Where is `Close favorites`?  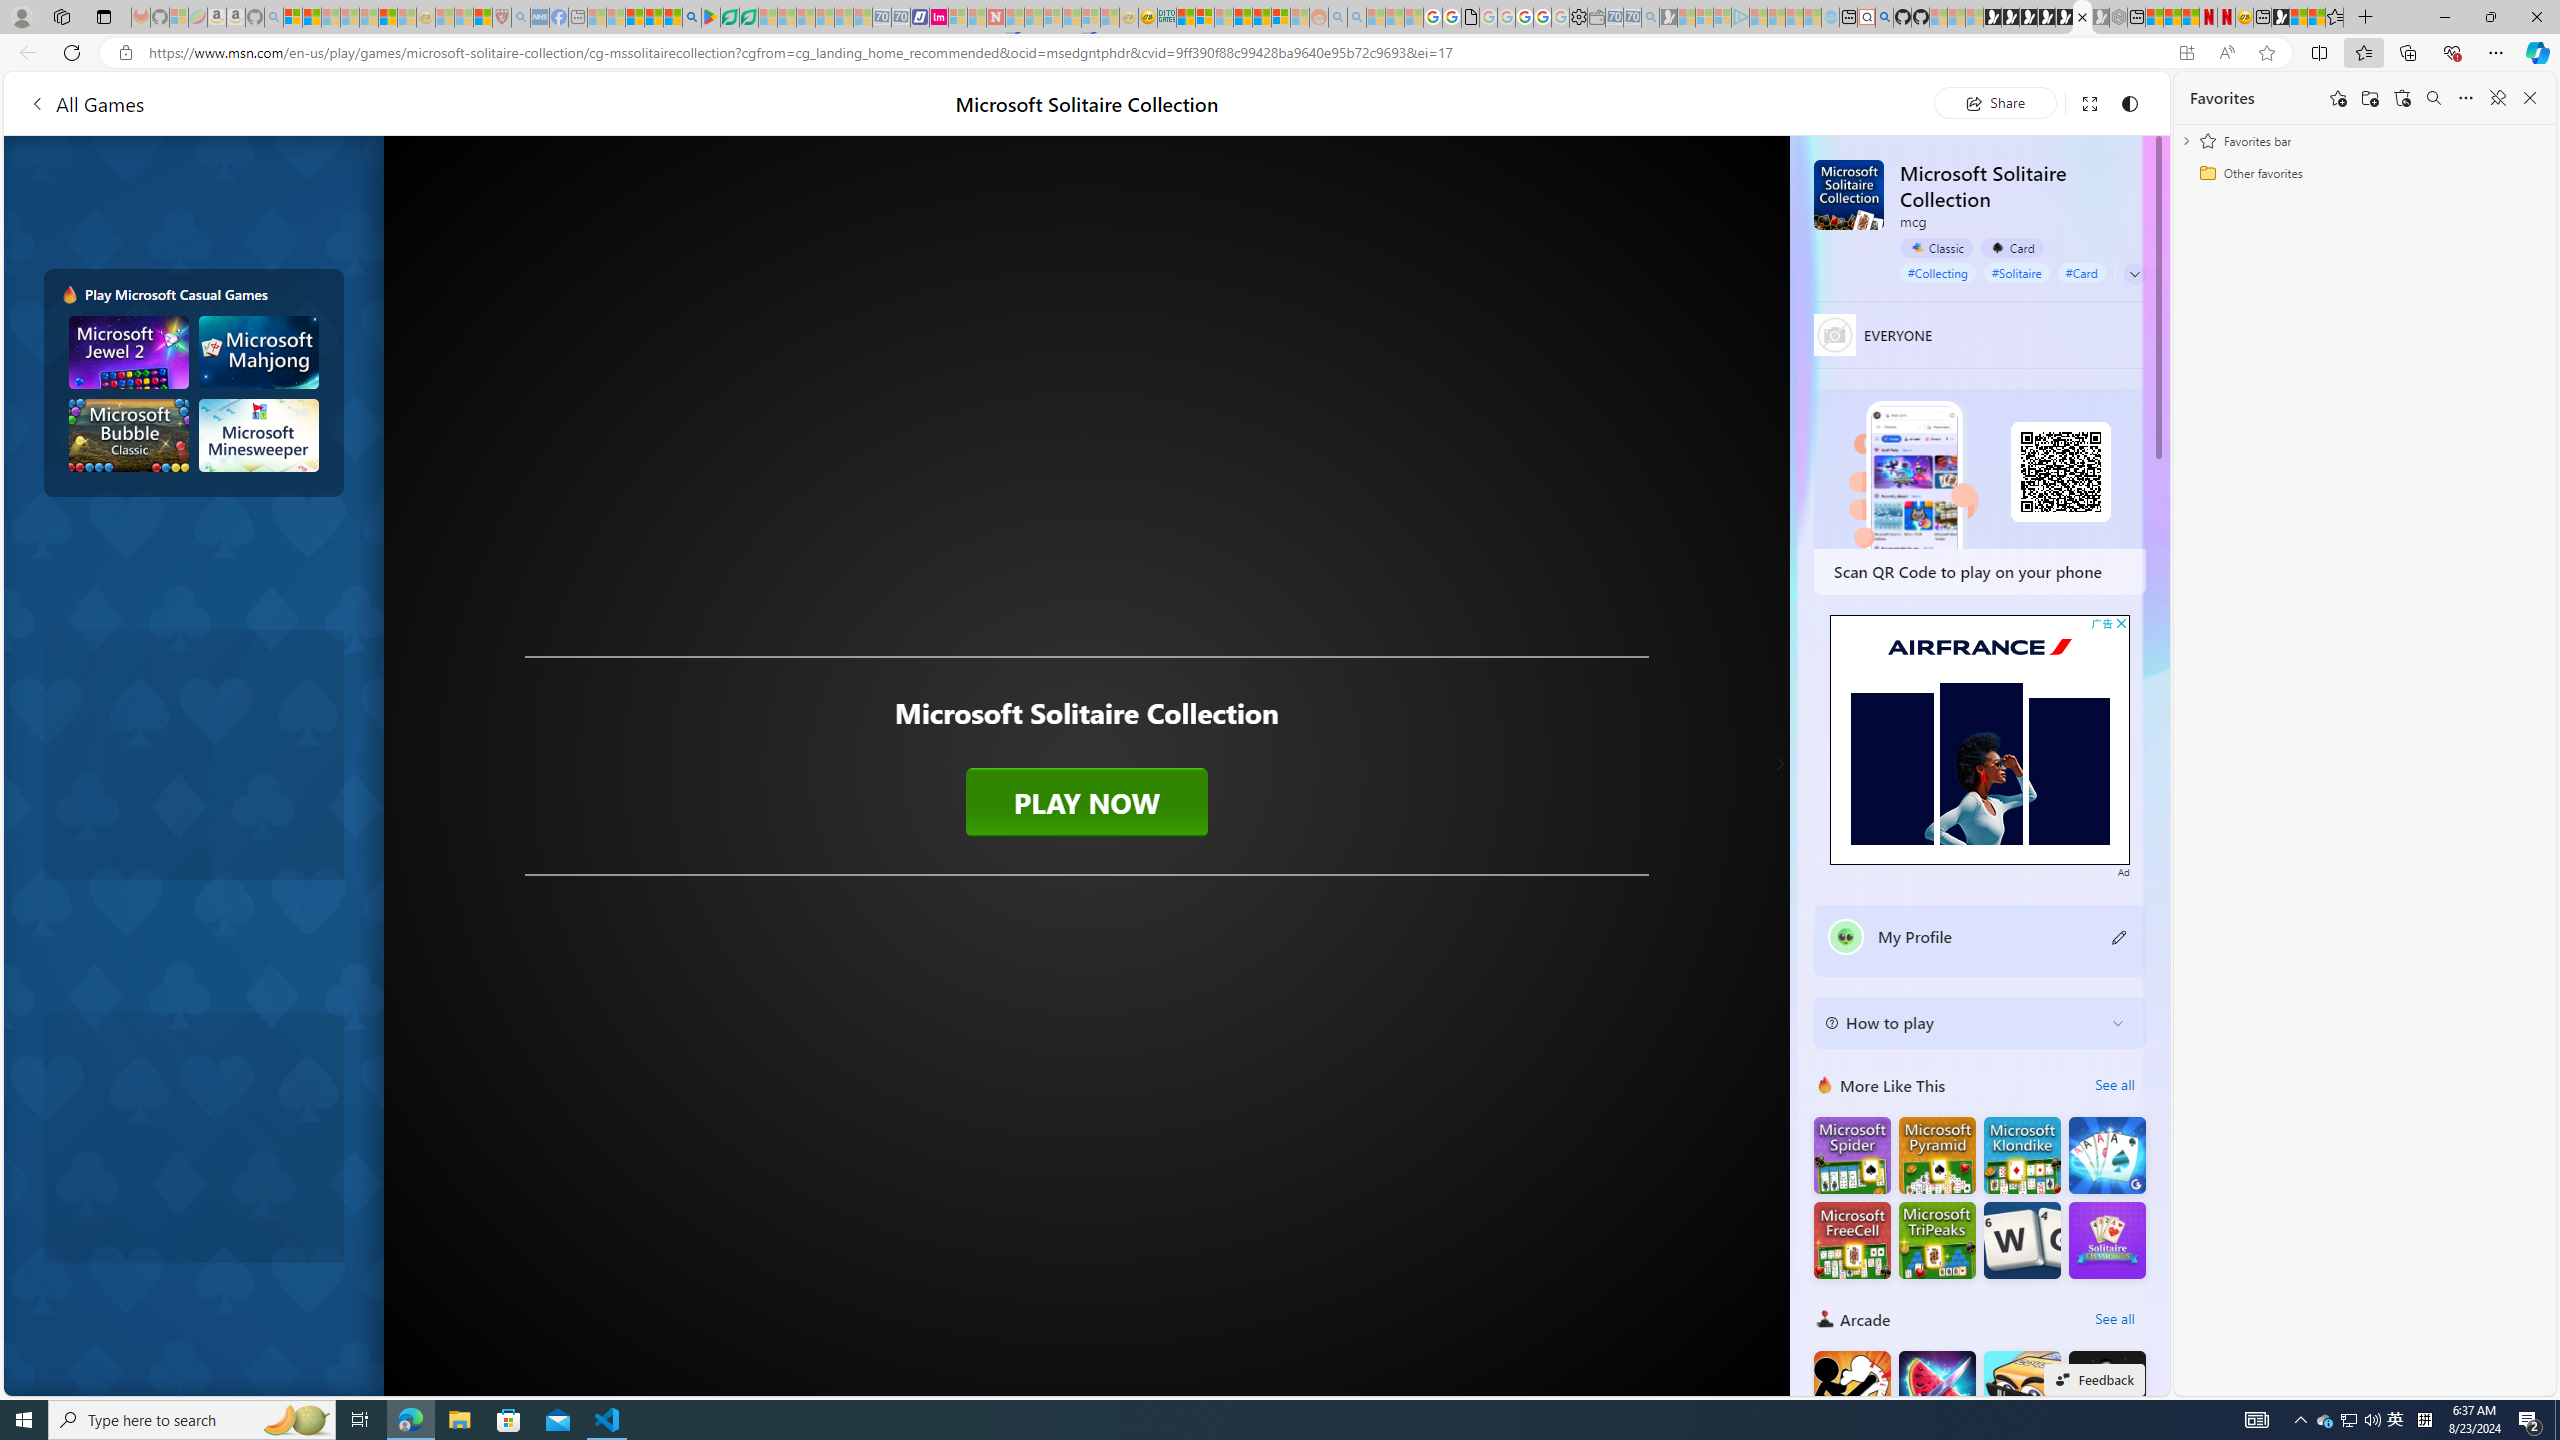 Close favorites is located at coordinates (2530, 98).